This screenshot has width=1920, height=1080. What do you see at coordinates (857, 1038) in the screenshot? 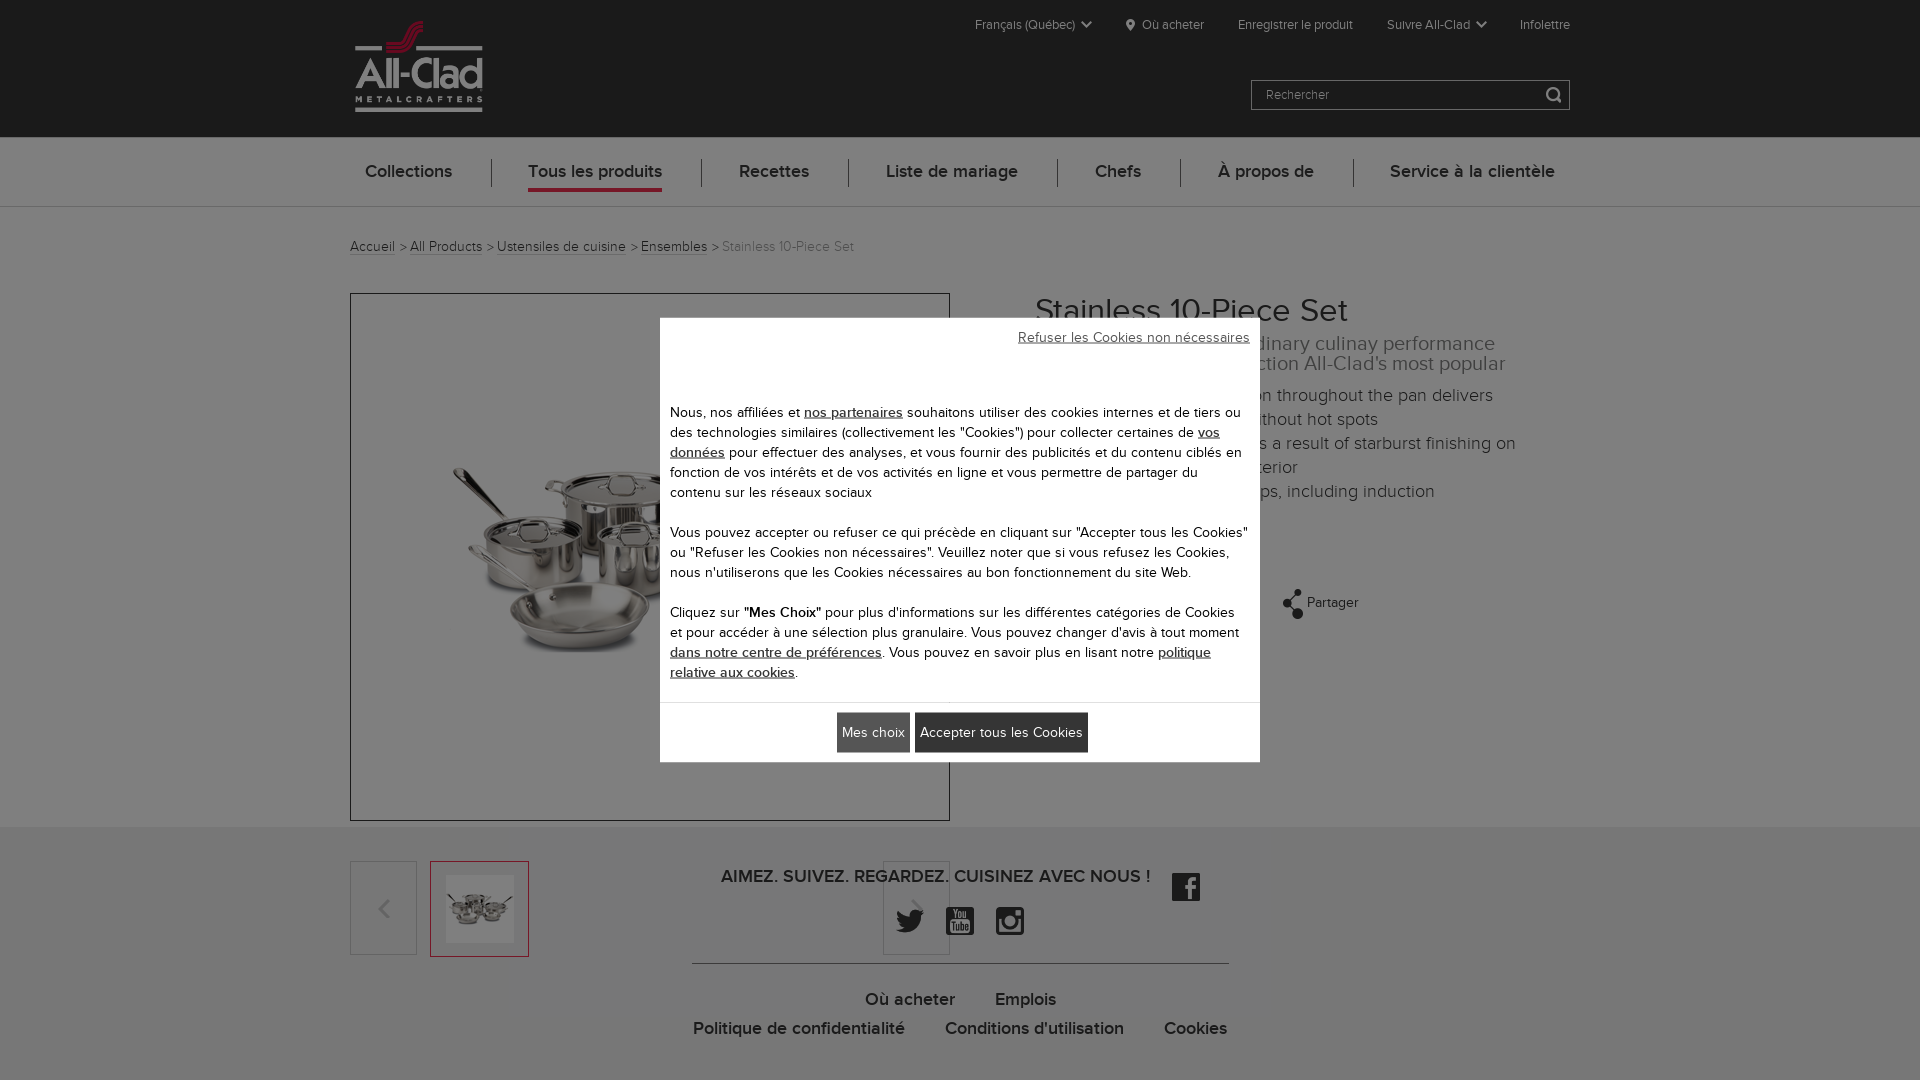
I see `DESCRIPTION` at bounding box center [857, 1038].